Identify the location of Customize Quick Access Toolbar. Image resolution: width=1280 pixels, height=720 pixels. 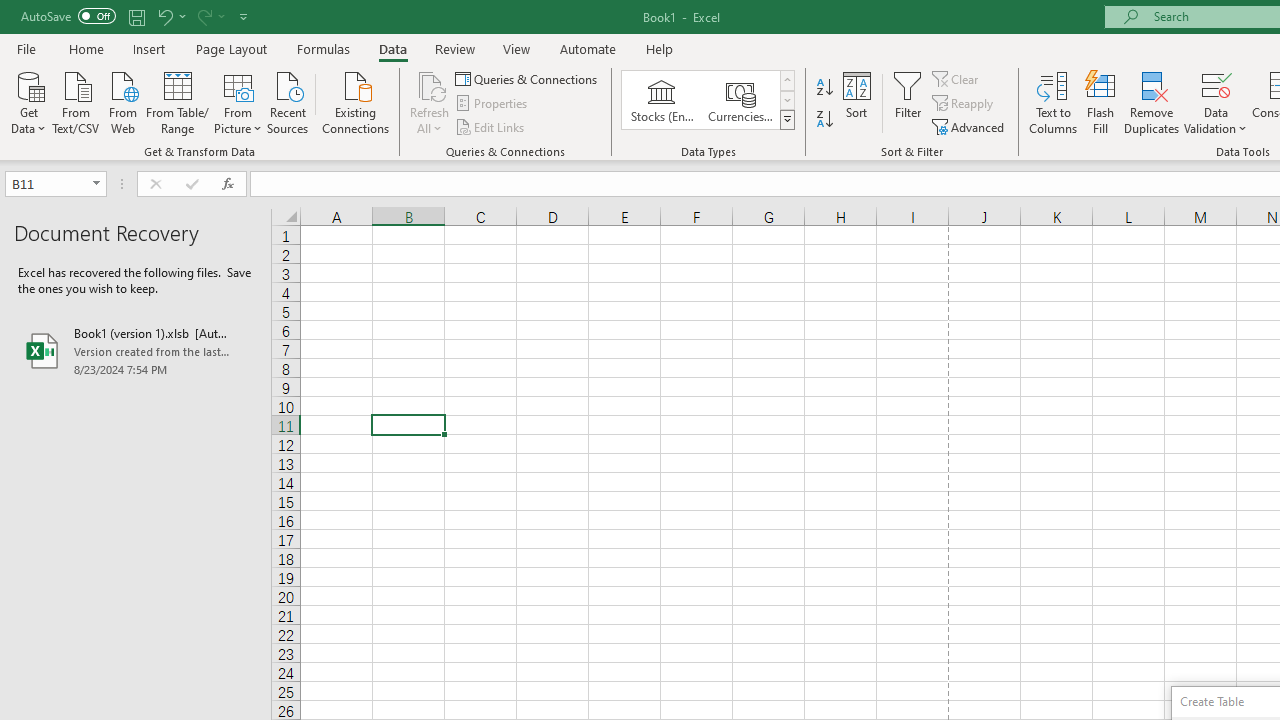
(244, 16).